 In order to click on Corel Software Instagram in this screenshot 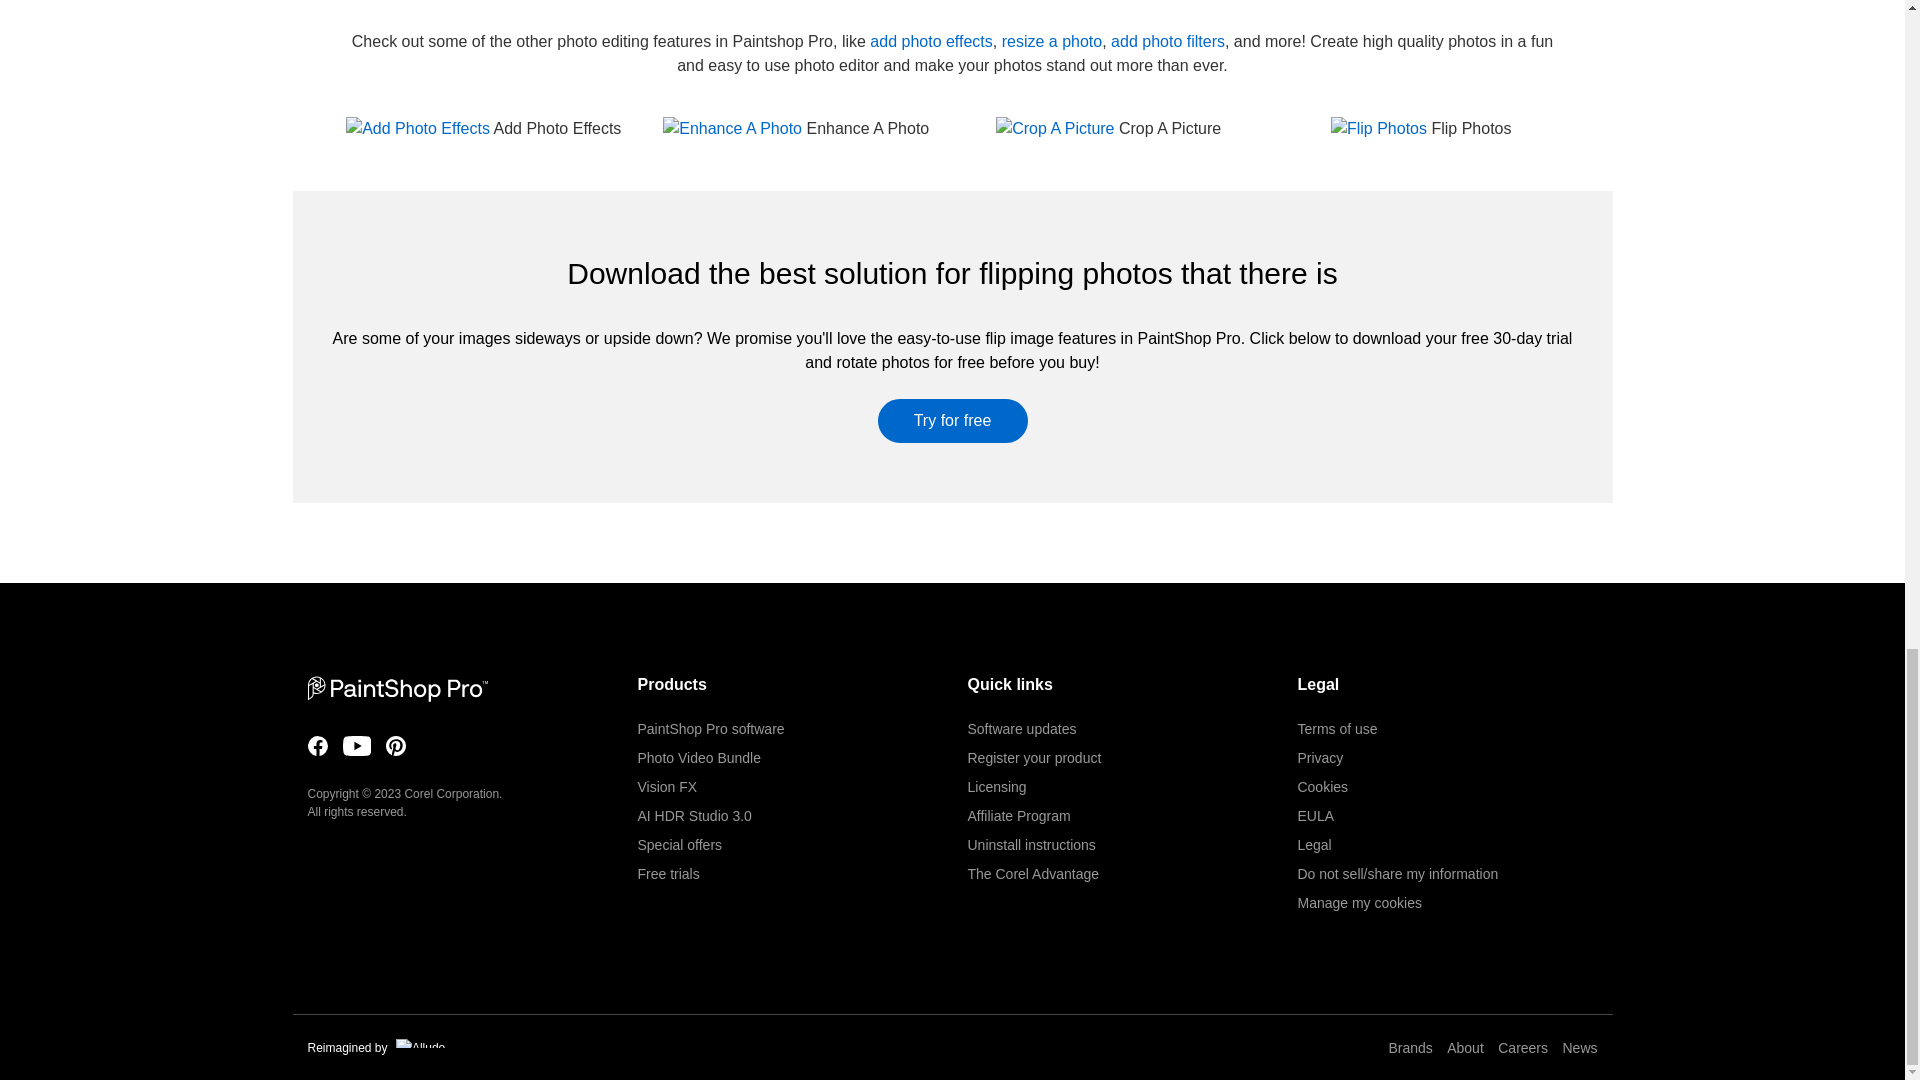, I will do `click(395, 746)`.